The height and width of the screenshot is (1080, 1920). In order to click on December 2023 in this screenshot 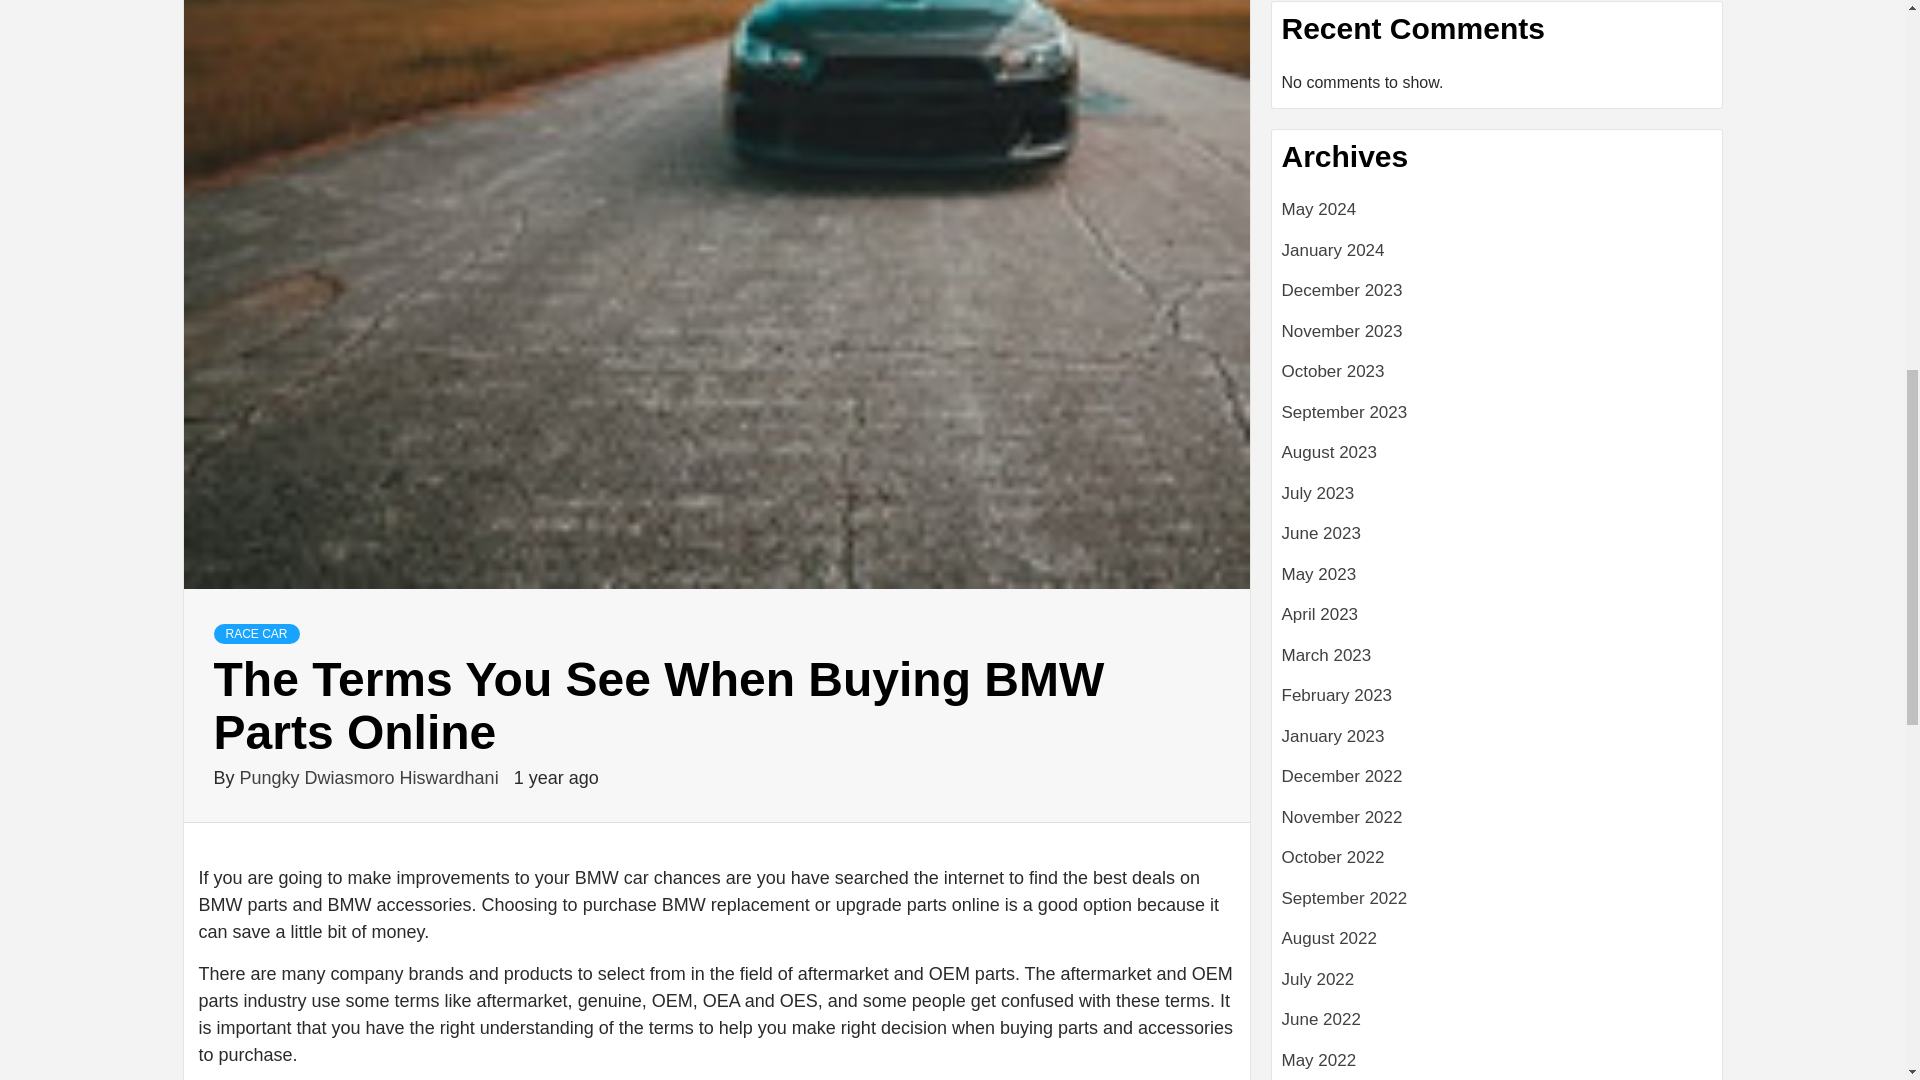, I will do `click(1497, 298)`.